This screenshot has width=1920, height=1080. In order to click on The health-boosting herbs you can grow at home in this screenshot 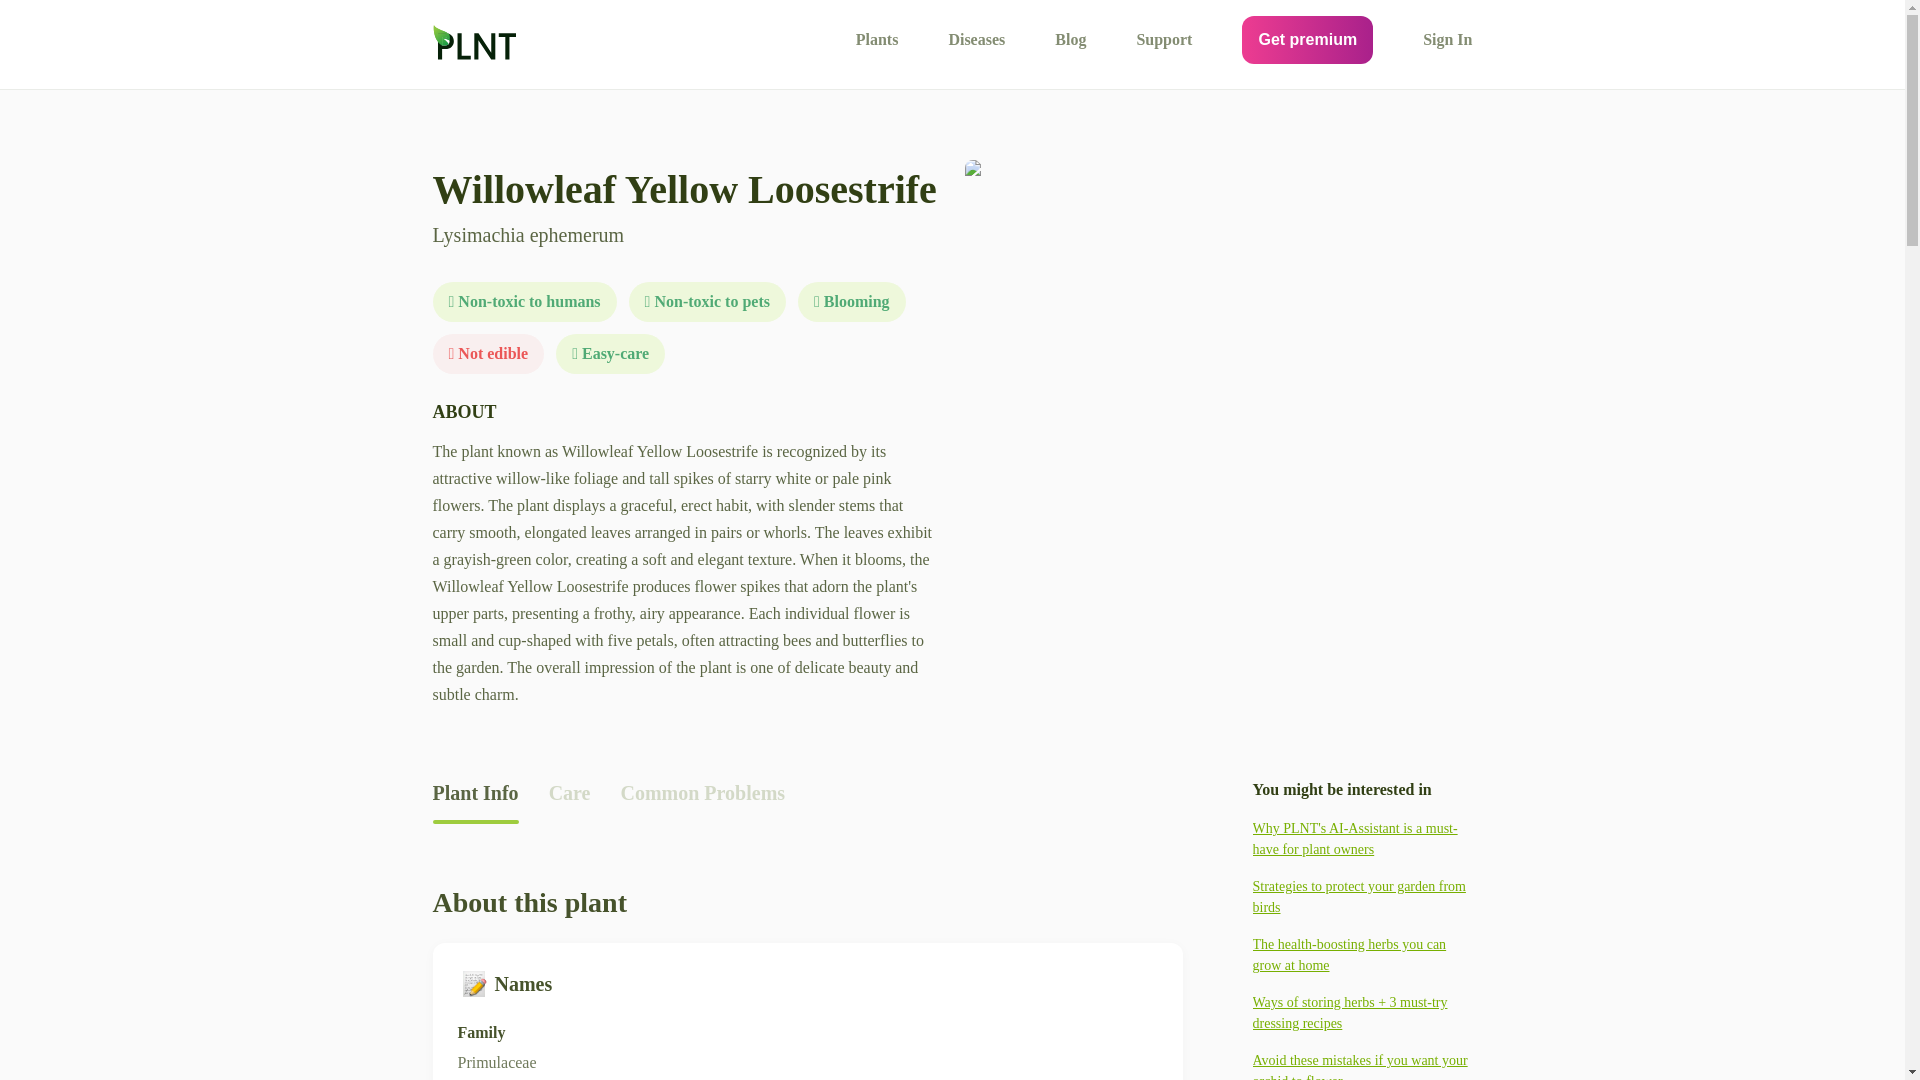, I will do `click(1362, 955)`.